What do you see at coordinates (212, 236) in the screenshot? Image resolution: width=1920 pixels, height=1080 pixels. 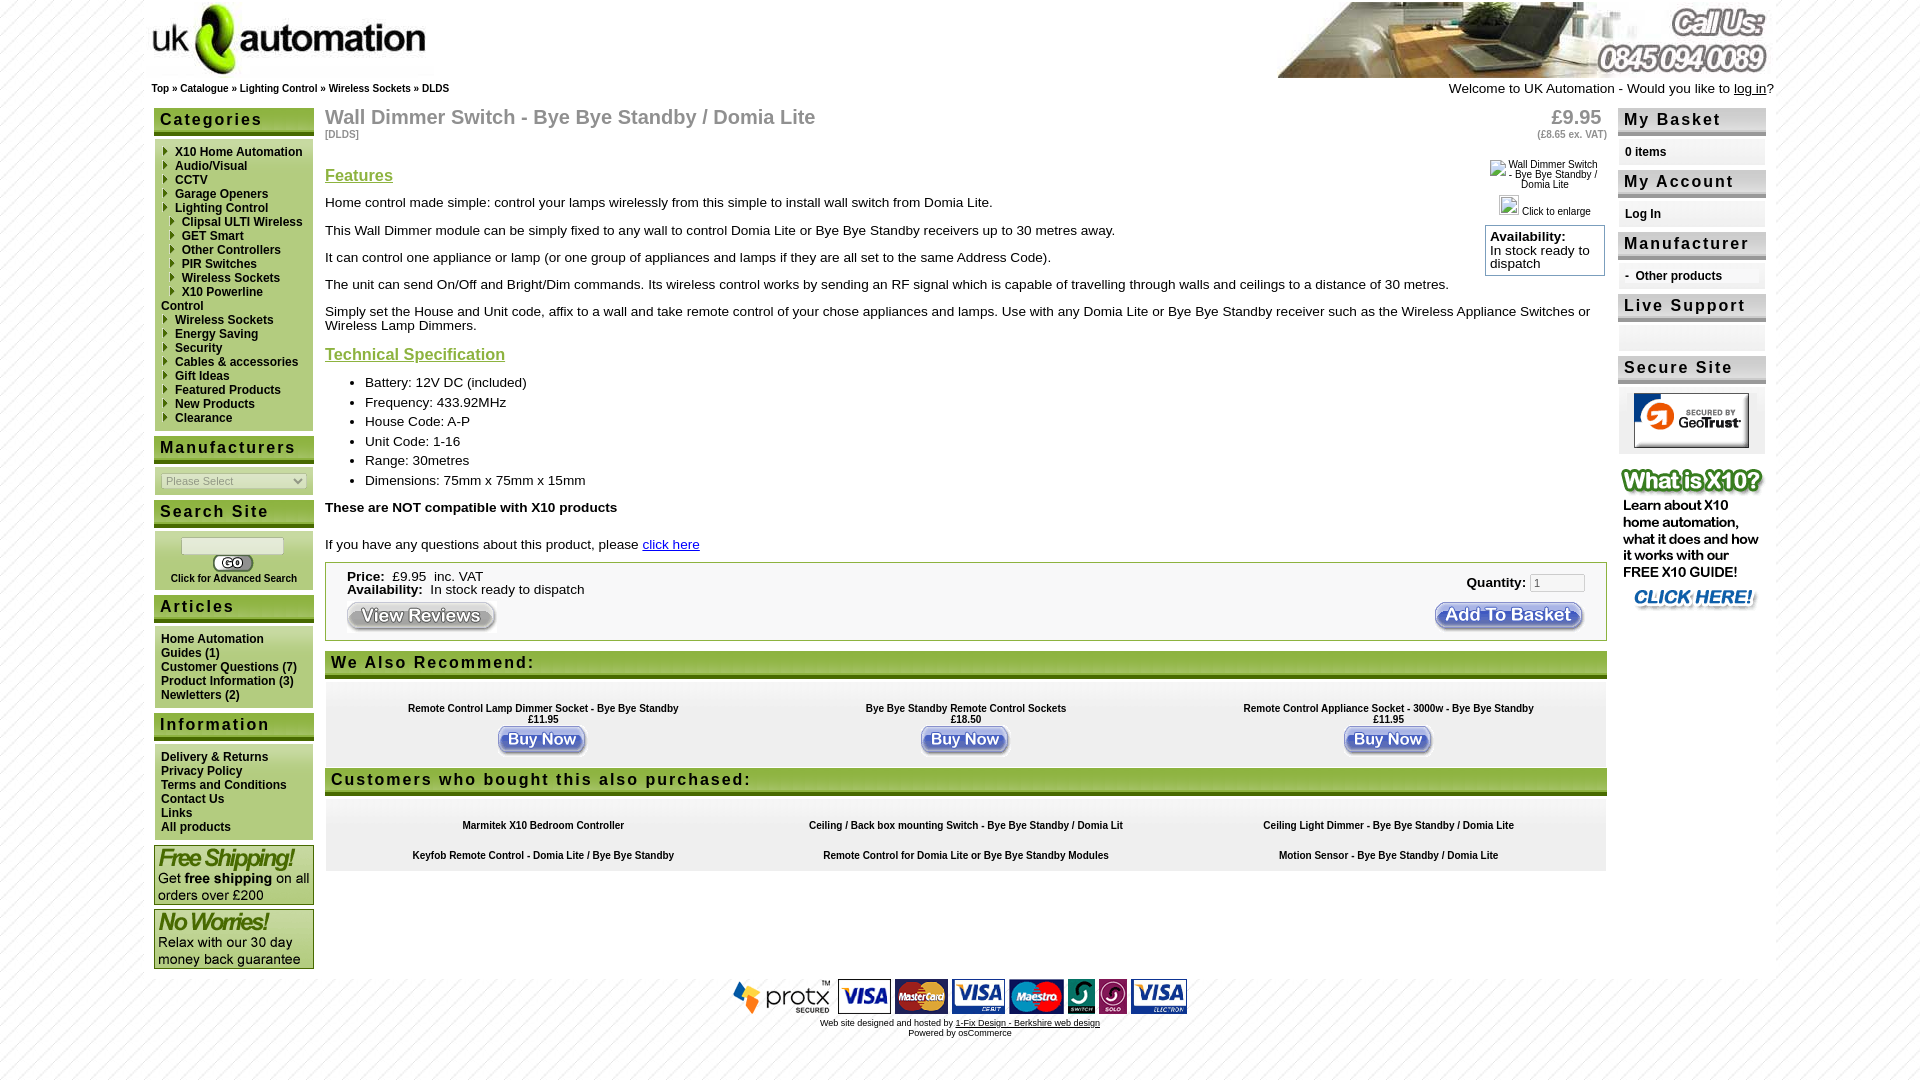 I see `GET Smart` at bounding box center [212, 236].